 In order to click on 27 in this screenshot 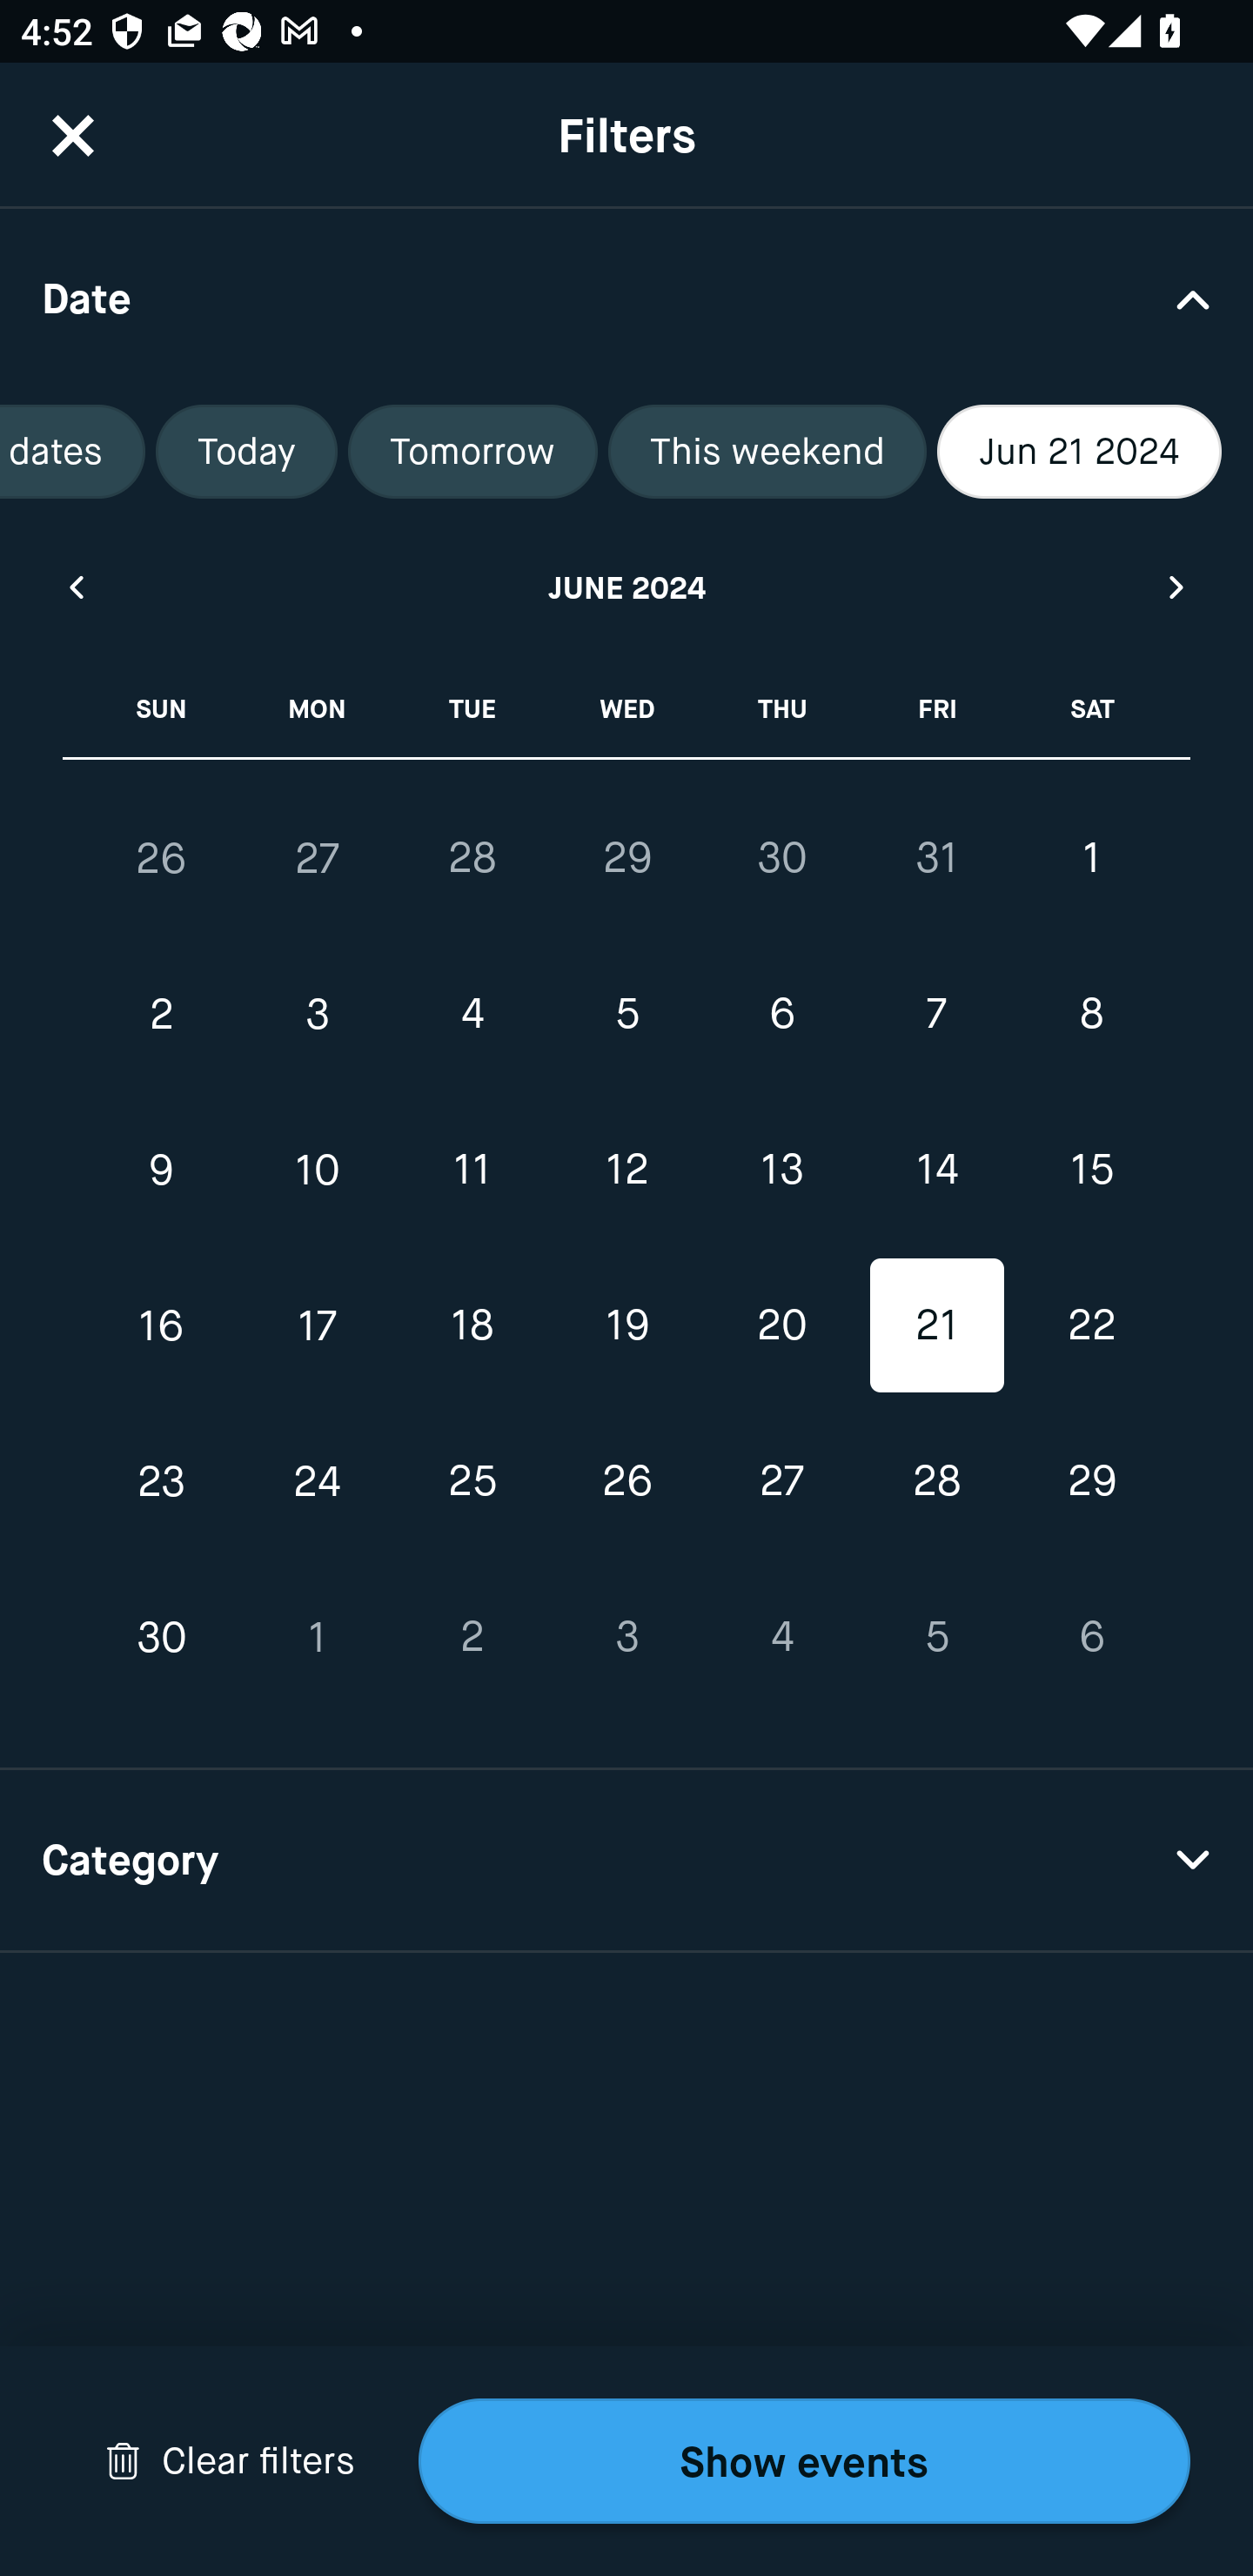, I will do `click(781, 1481)`.